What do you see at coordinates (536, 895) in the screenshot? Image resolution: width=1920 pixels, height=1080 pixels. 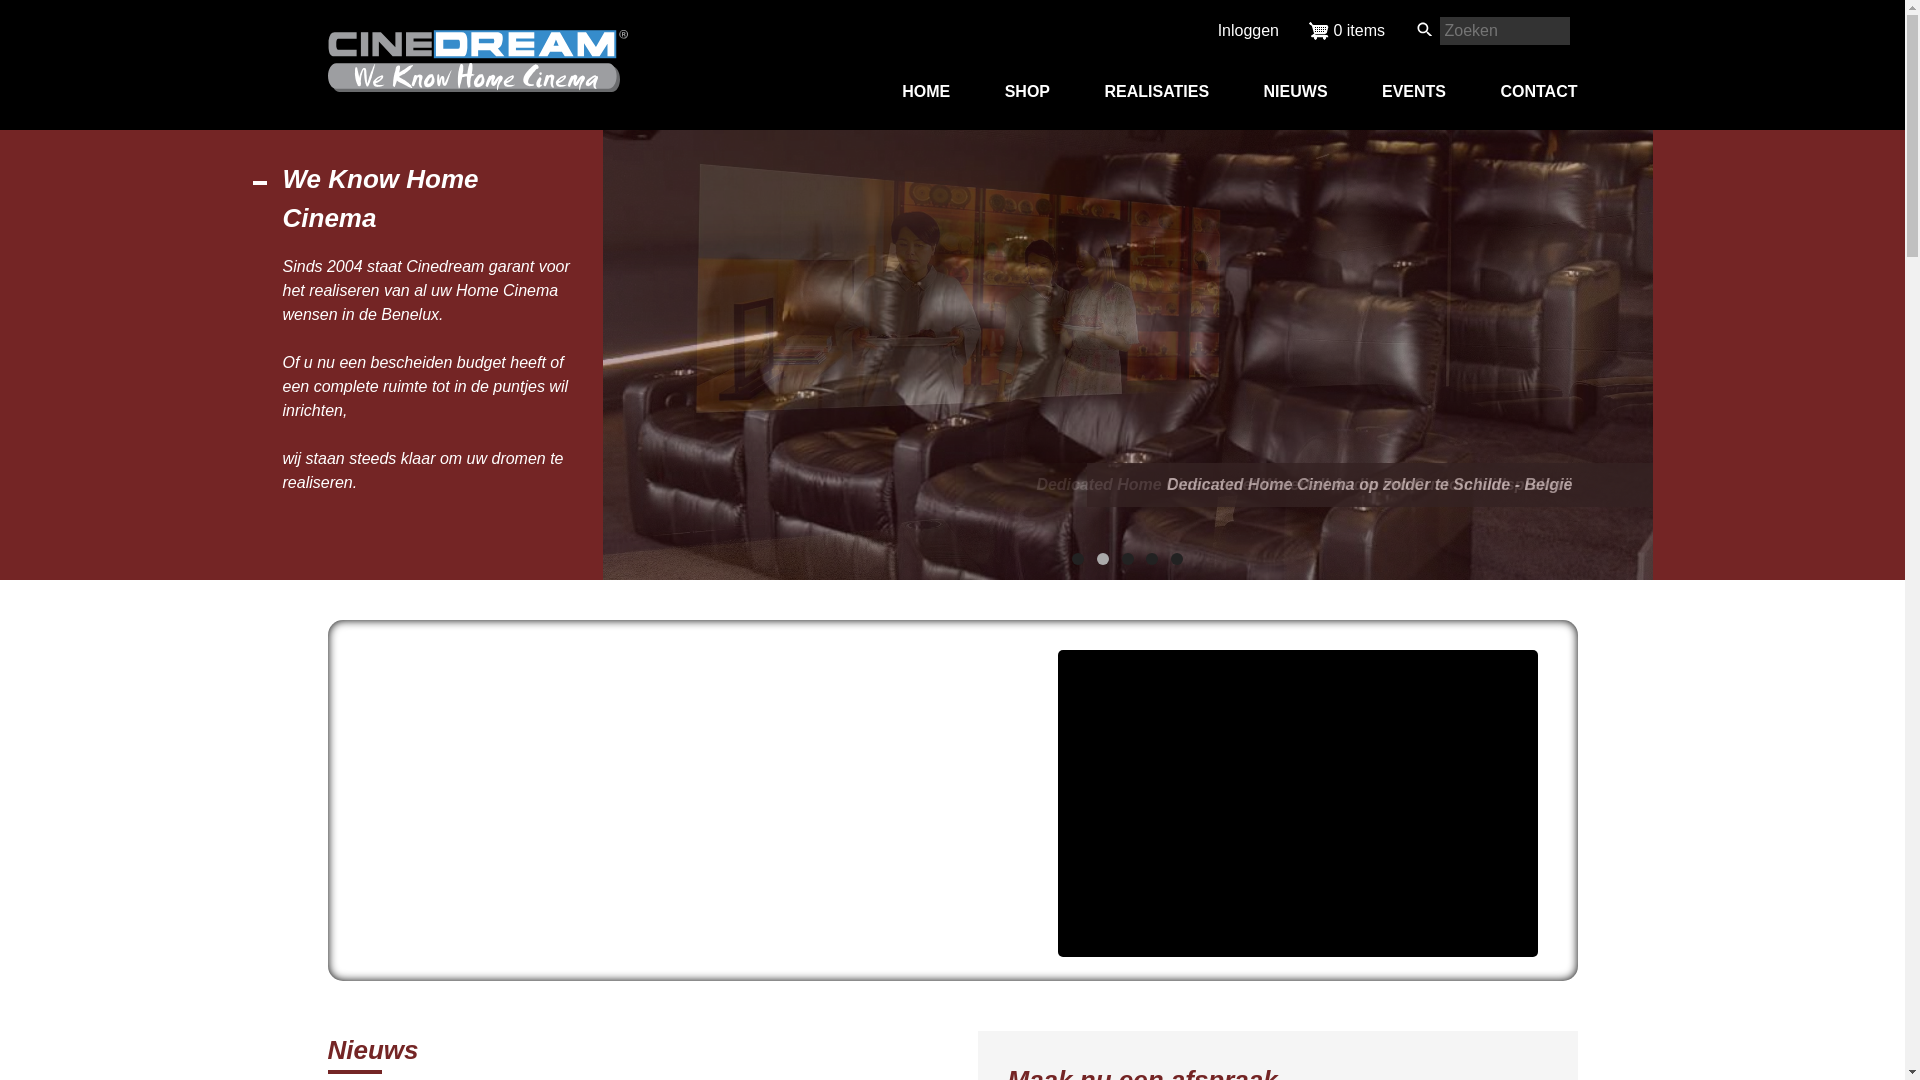 I see `Ontwerp uw Home Cinema` at bounding box center [536, 895].